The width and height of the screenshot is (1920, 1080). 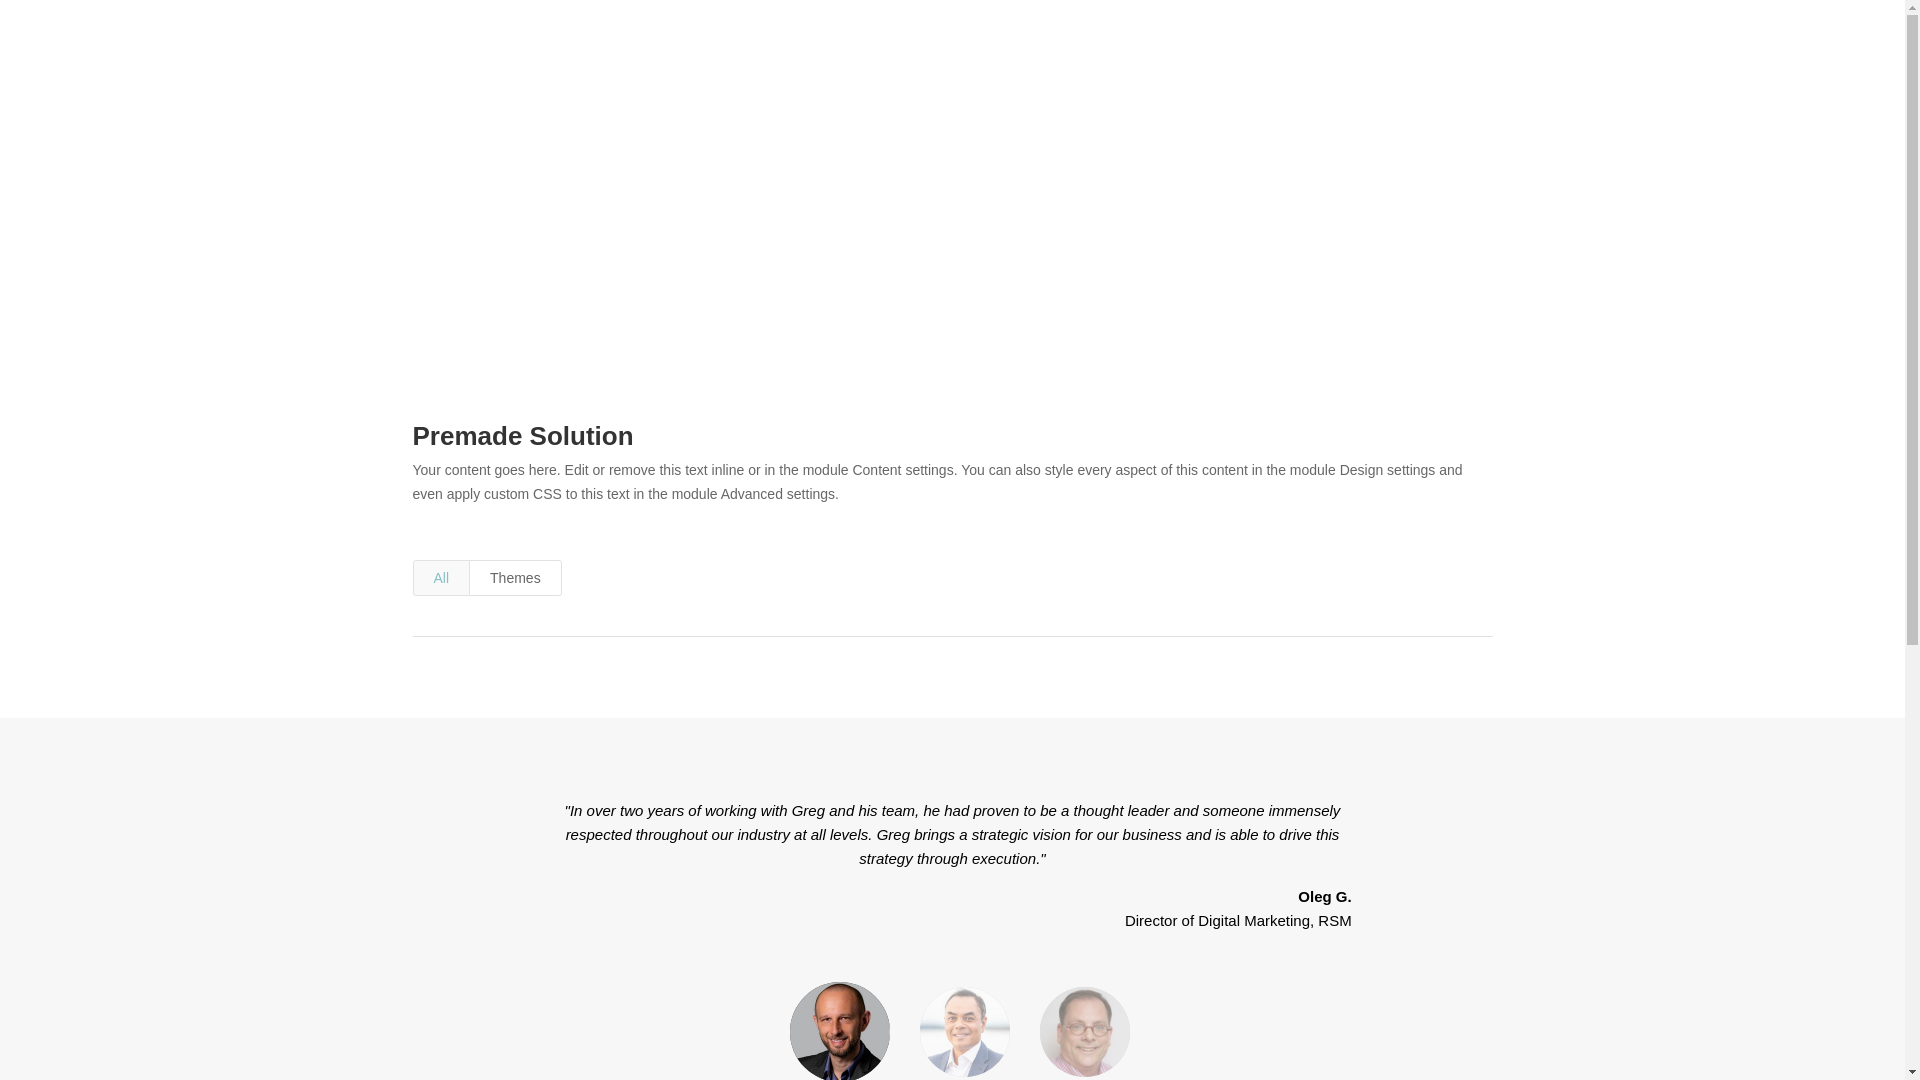 I want to click on Home, so click(x=1038, y=56).